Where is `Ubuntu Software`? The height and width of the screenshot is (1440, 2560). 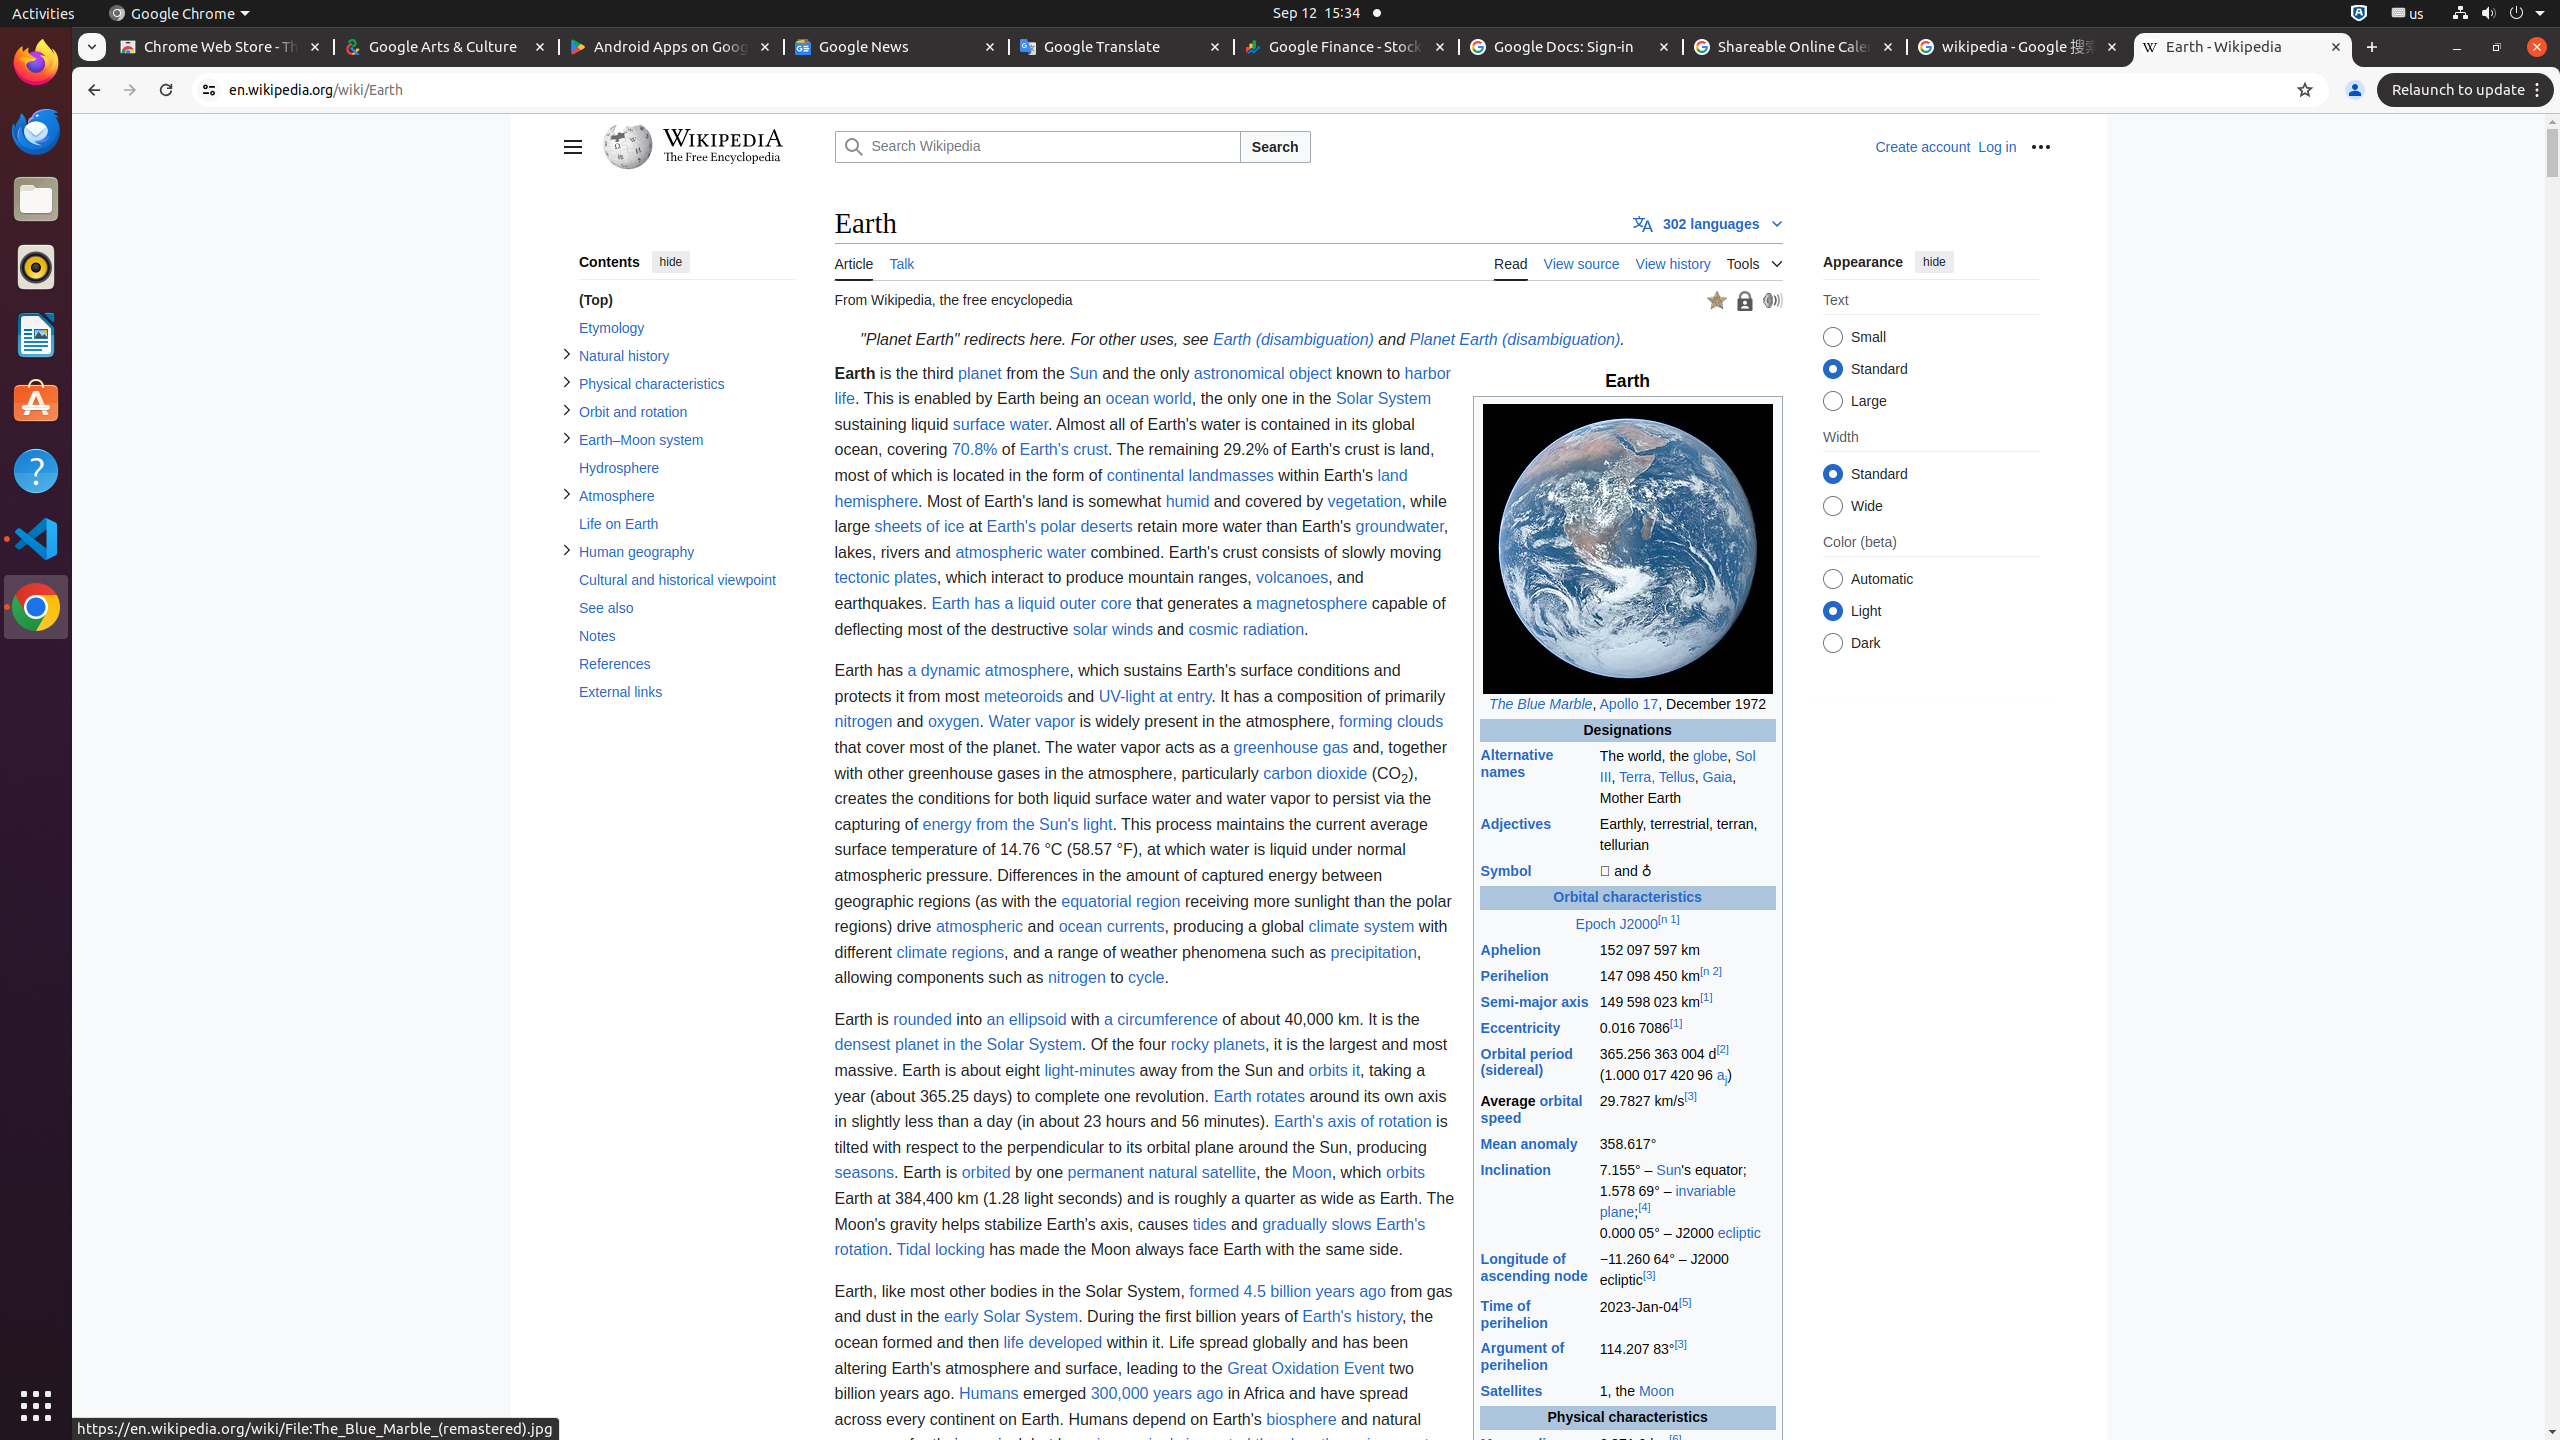 Ubuntu Software is located at coordinates (36, 402).